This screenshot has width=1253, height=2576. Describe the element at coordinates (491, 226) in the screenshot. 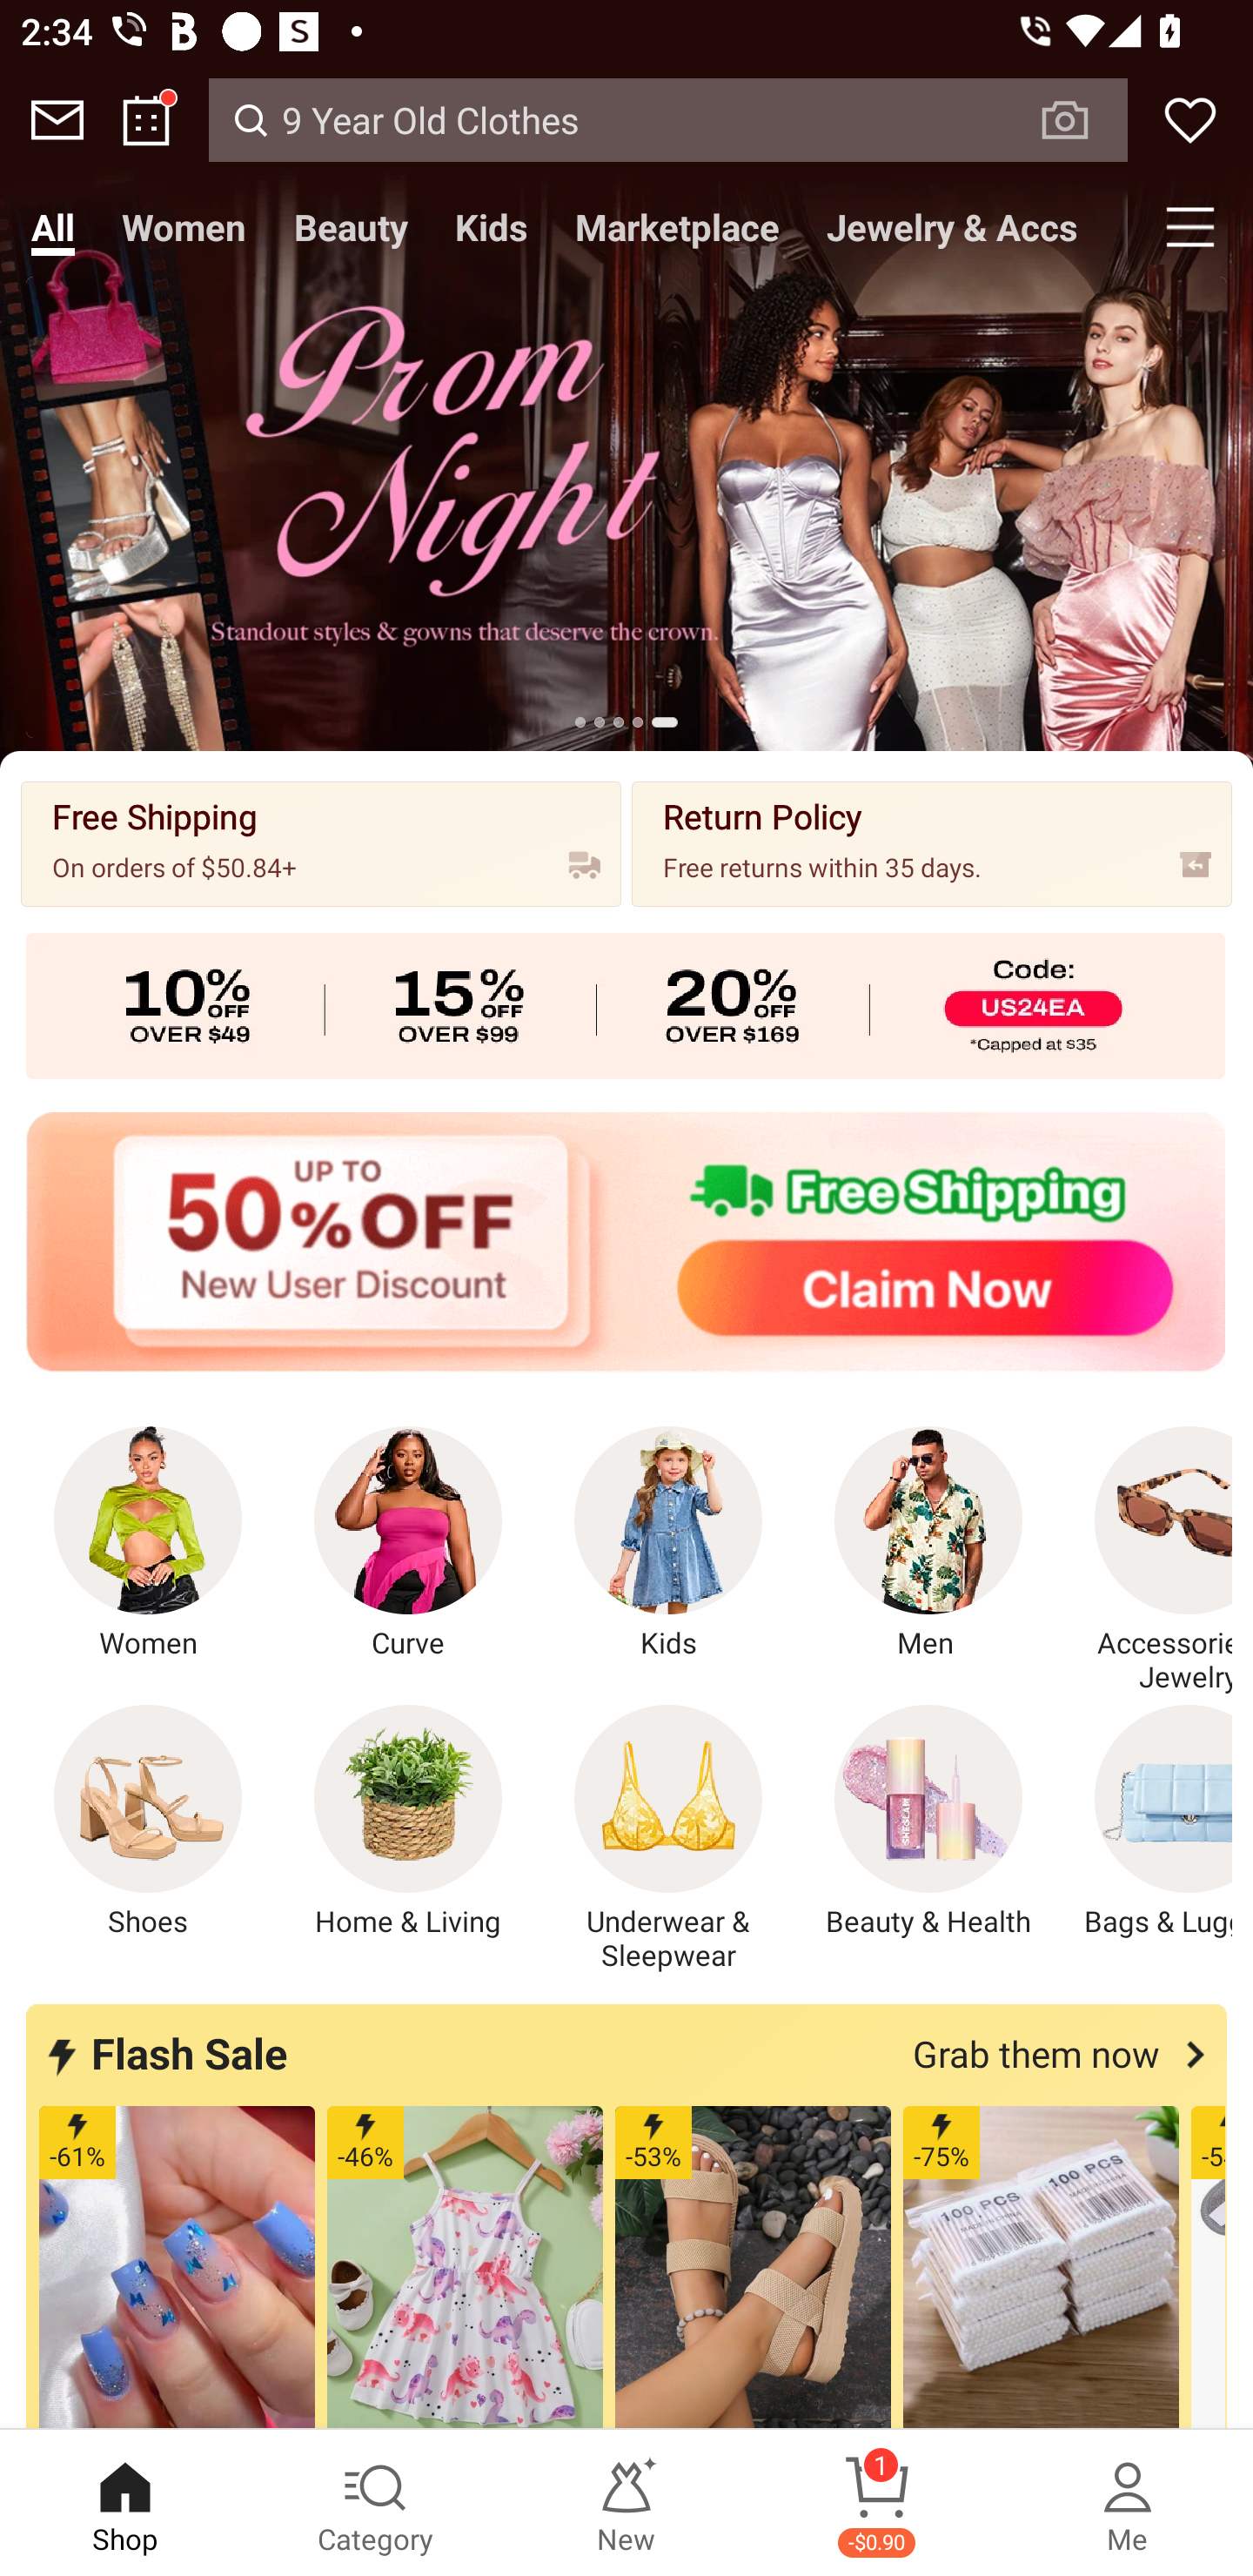

I see `Kids` at that location.